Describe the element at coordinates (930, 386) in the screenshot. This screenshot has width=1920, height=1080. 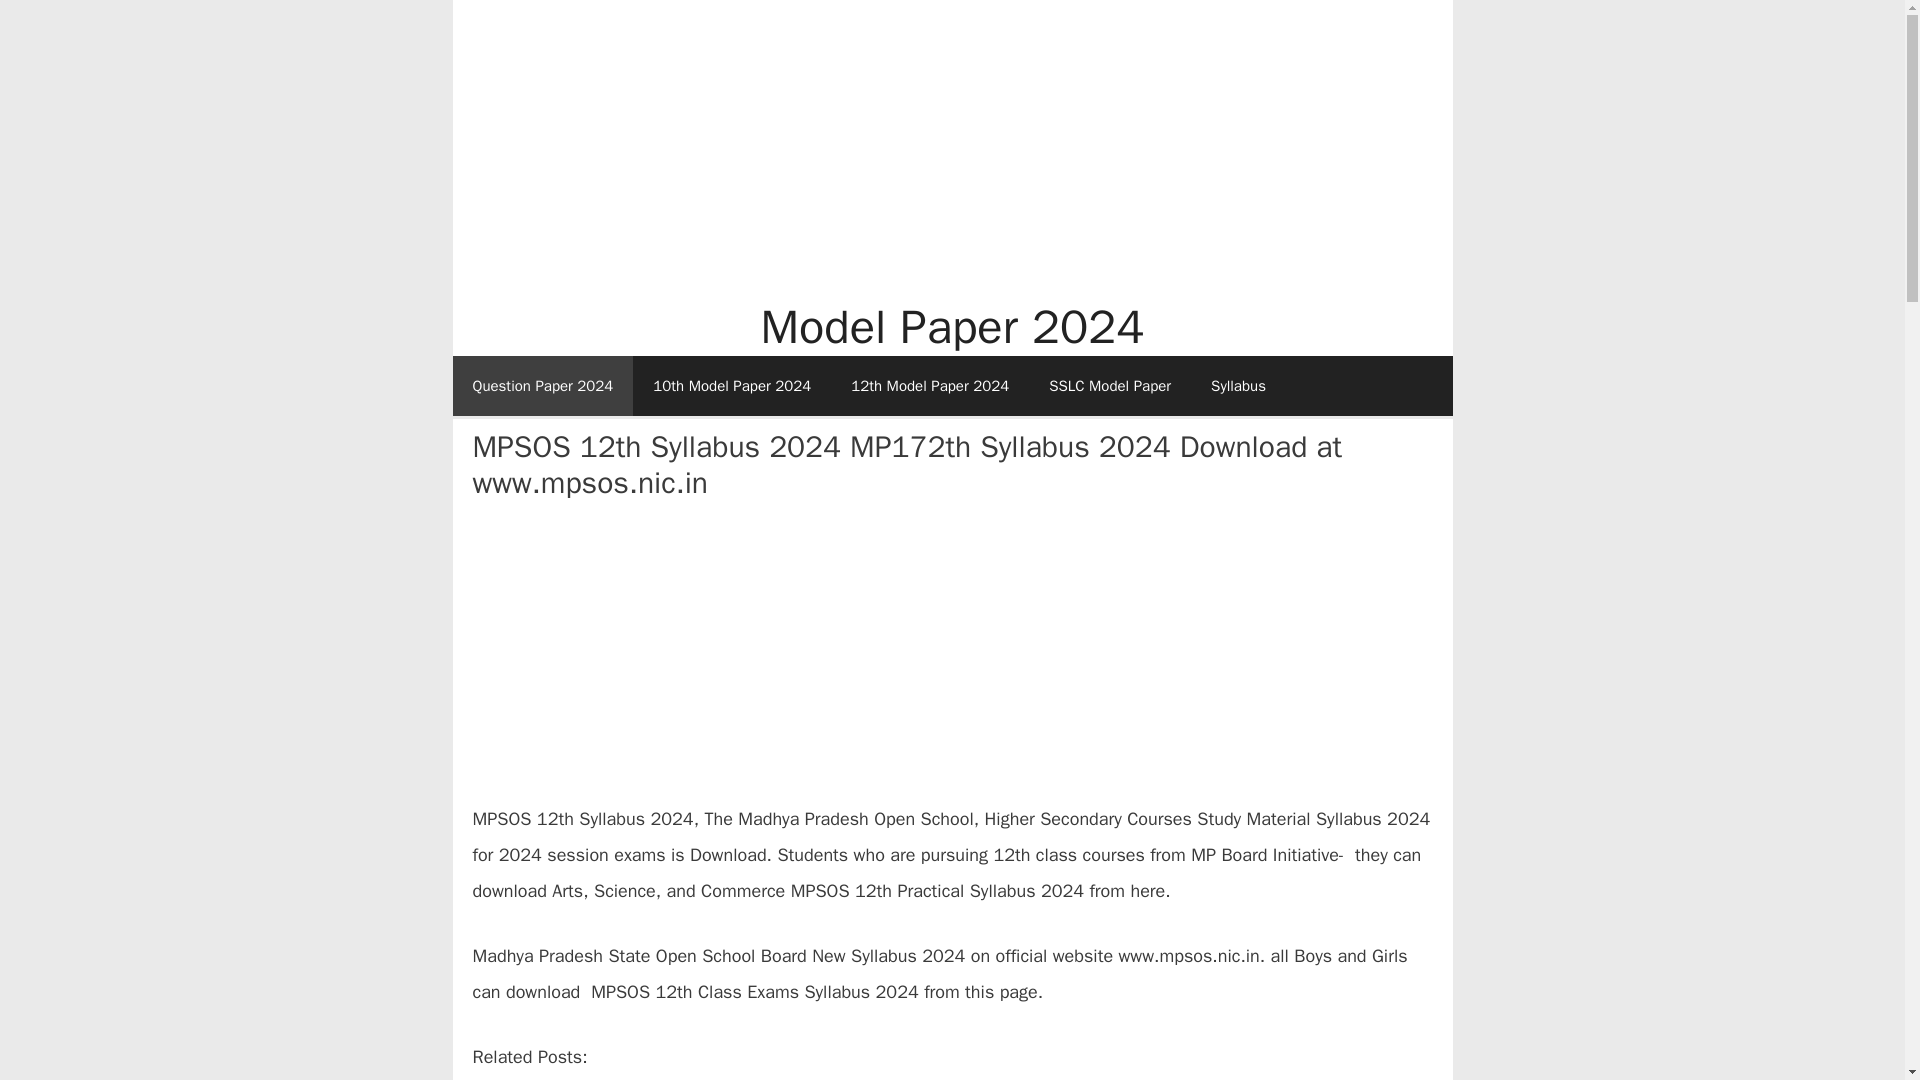
I see `12th Model Paper 2024` at that location.